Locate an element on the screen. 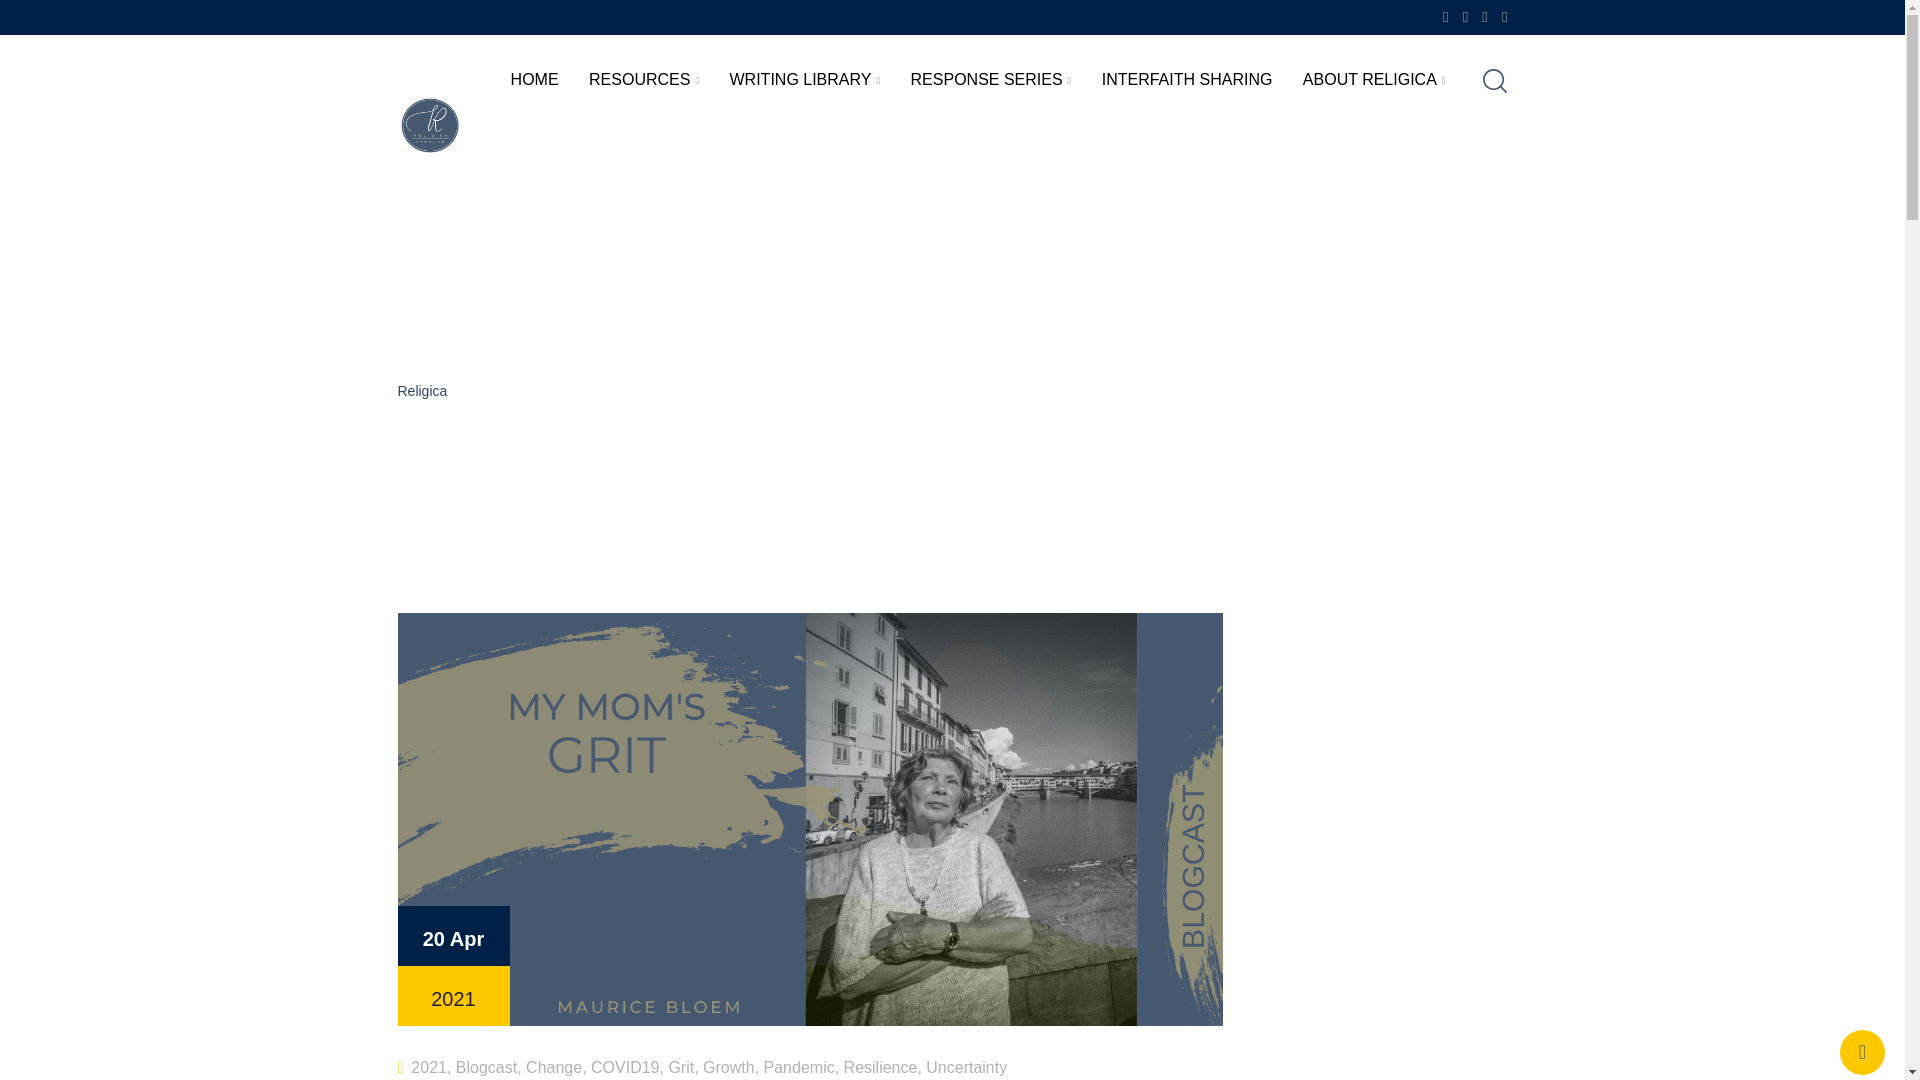 The height and width of the screenshot is (1080, 1920). WRITING LIBRARY is located at coordinates (804, 80).